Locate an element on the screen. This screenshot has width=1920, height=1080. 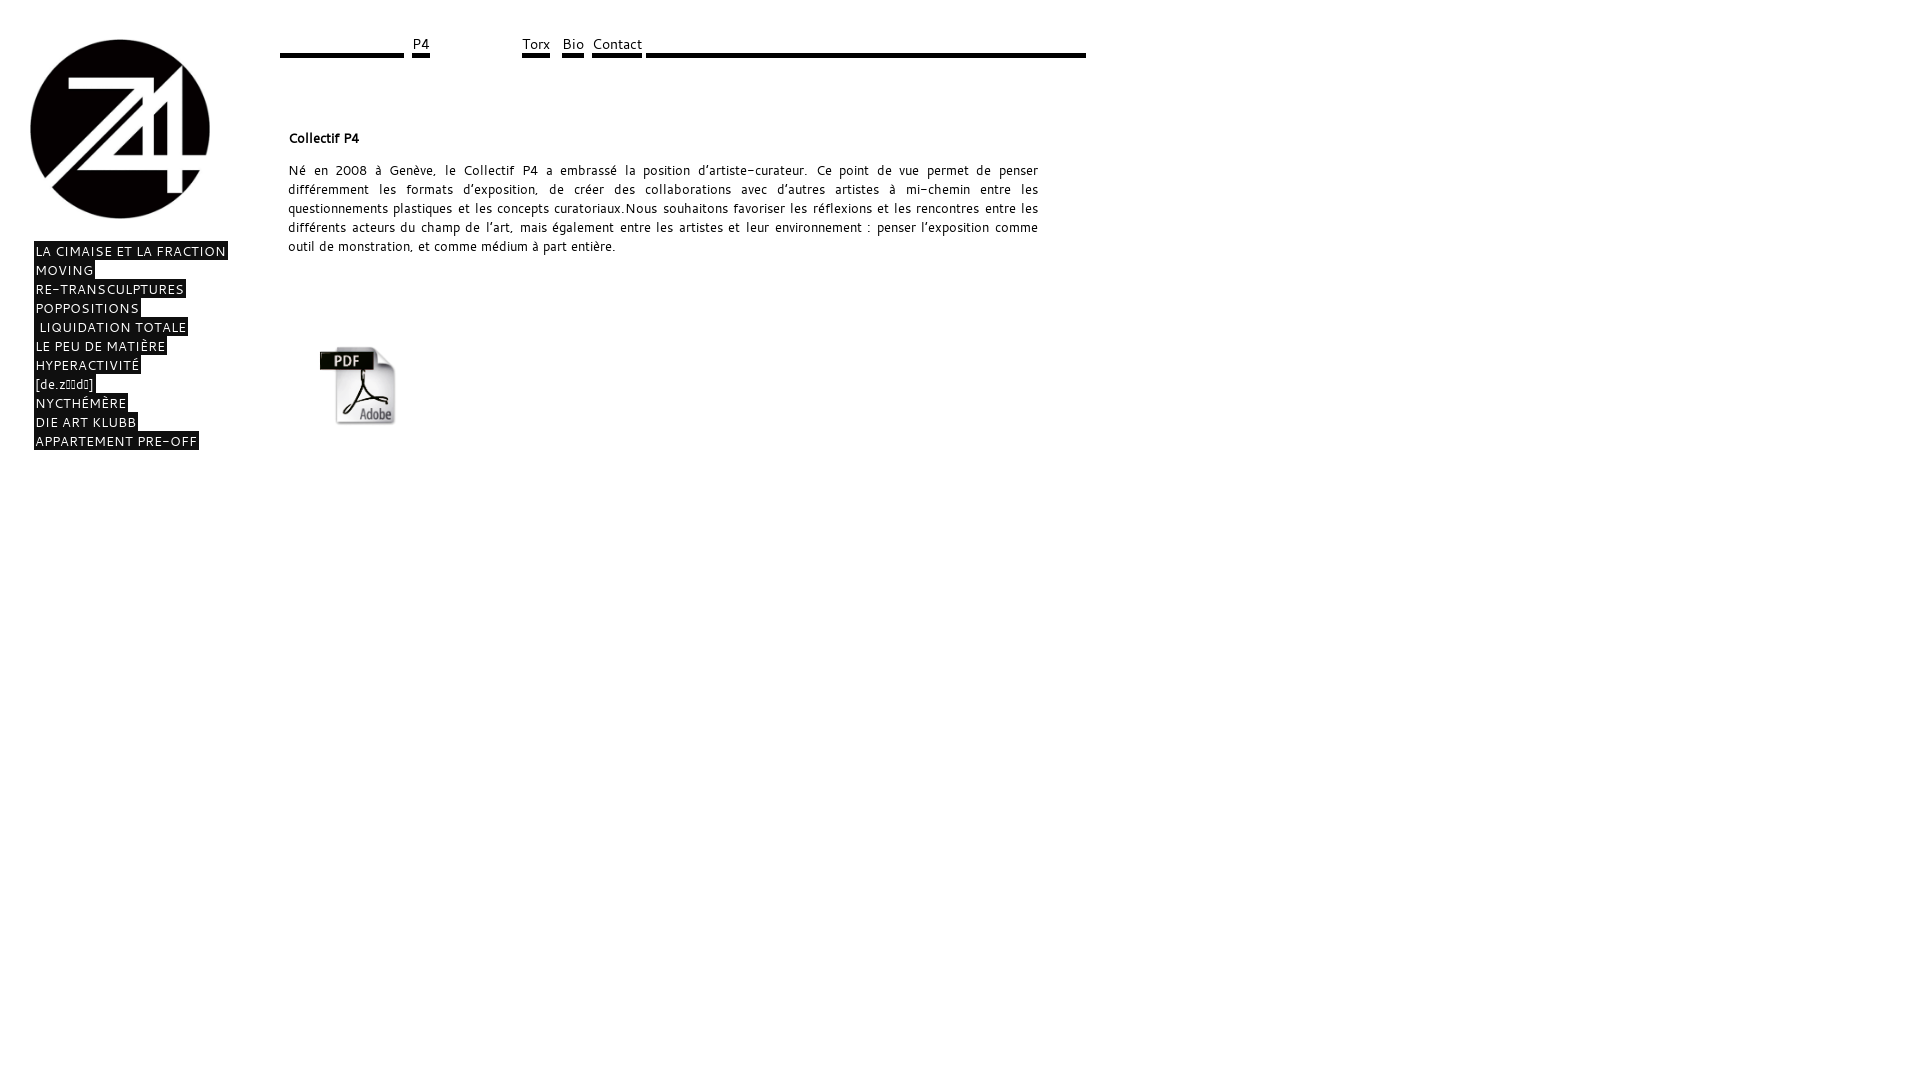
Contact is located at coordinates (617, 46).